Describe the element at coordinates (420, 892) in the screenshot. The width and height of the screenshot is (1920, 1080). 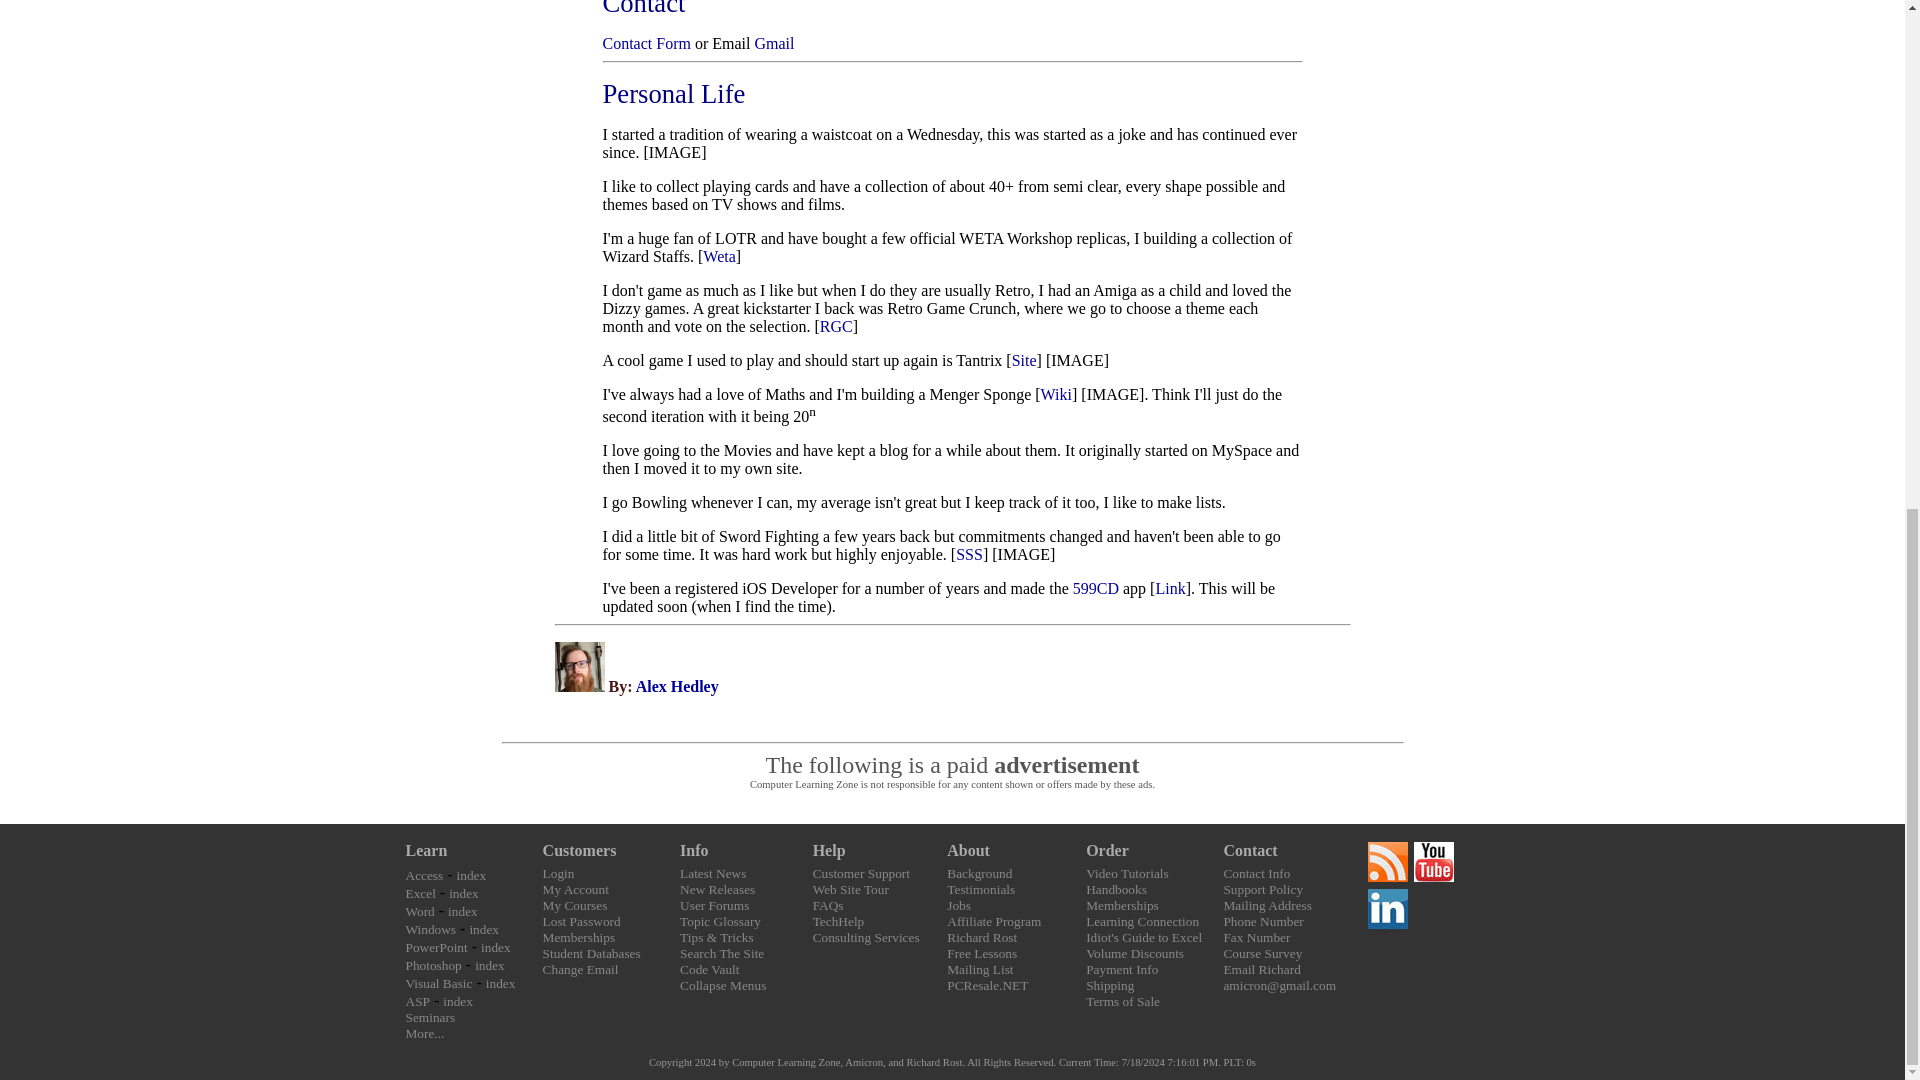
I see `Excel` at that location.